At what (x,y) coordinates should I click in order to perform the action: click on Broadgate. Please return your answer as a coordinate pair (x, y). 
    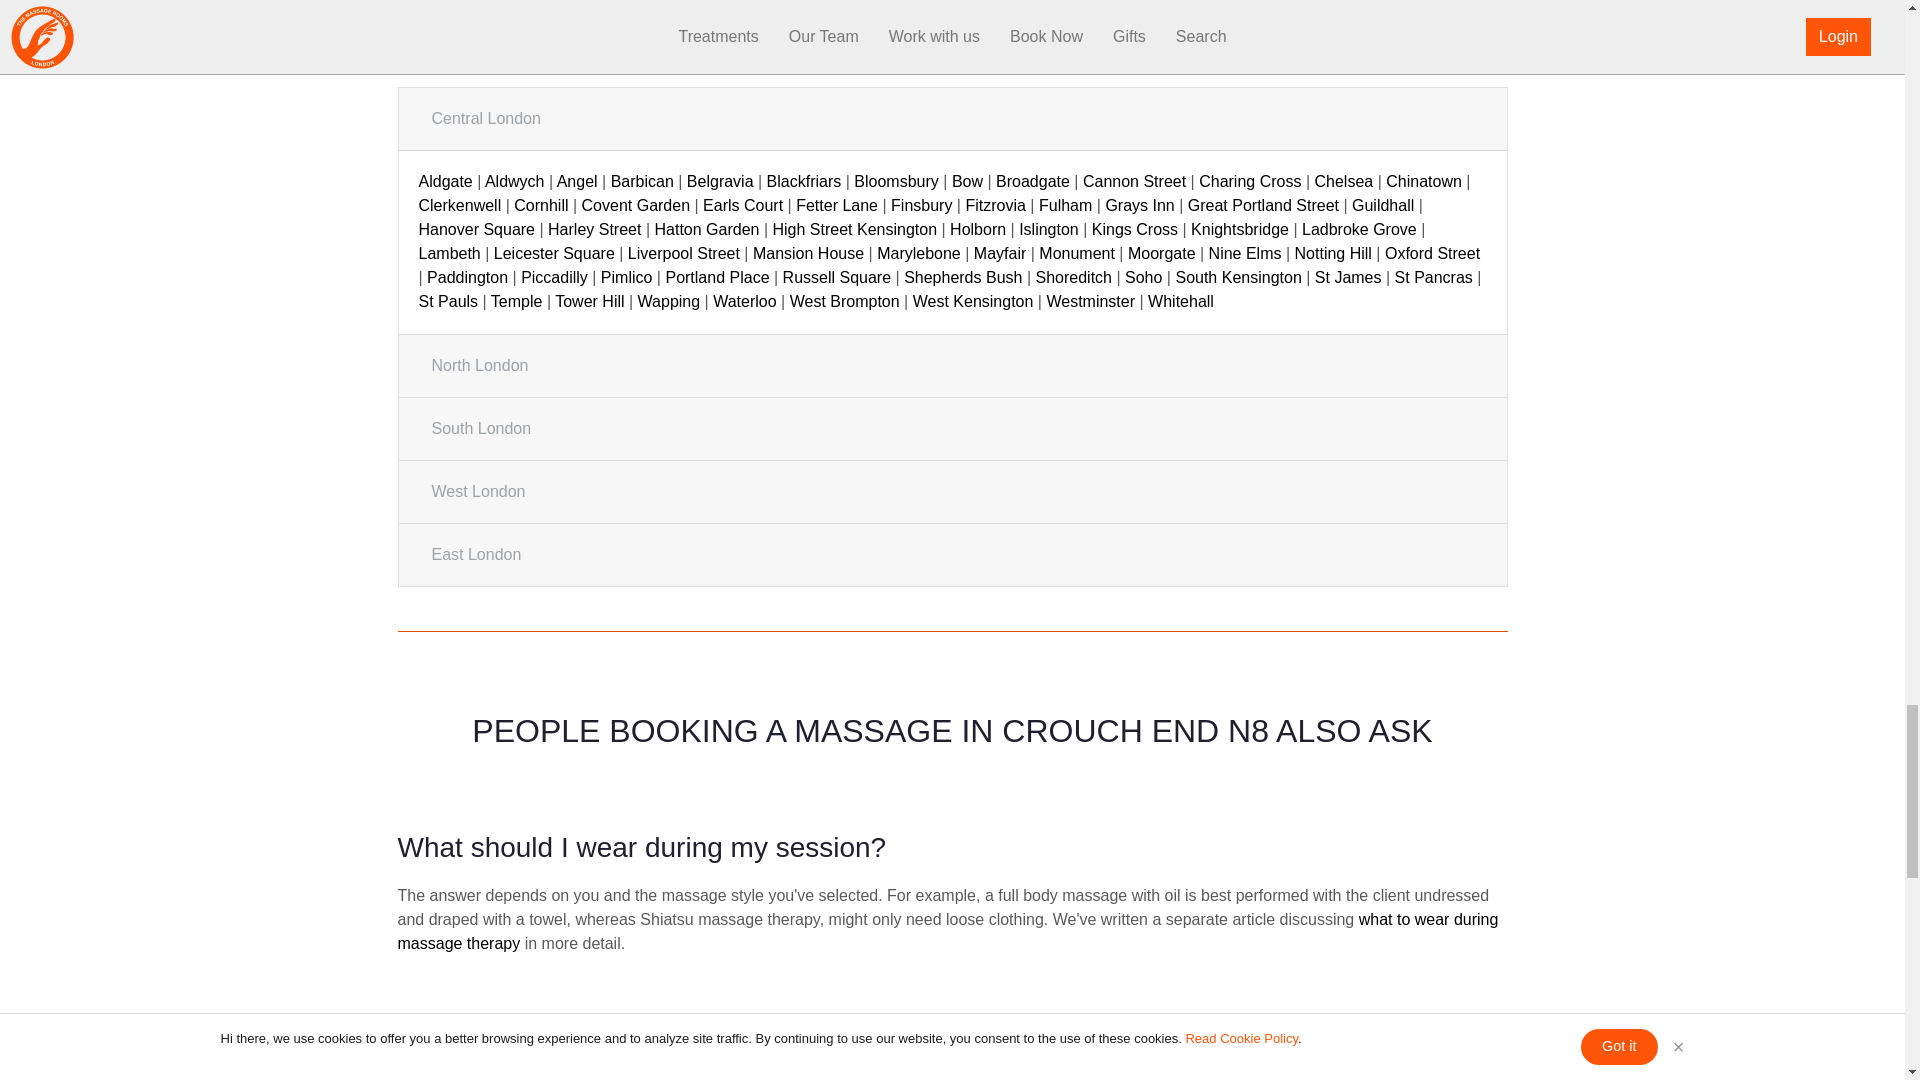
    Looking at the image, I should click on (1032, 181).